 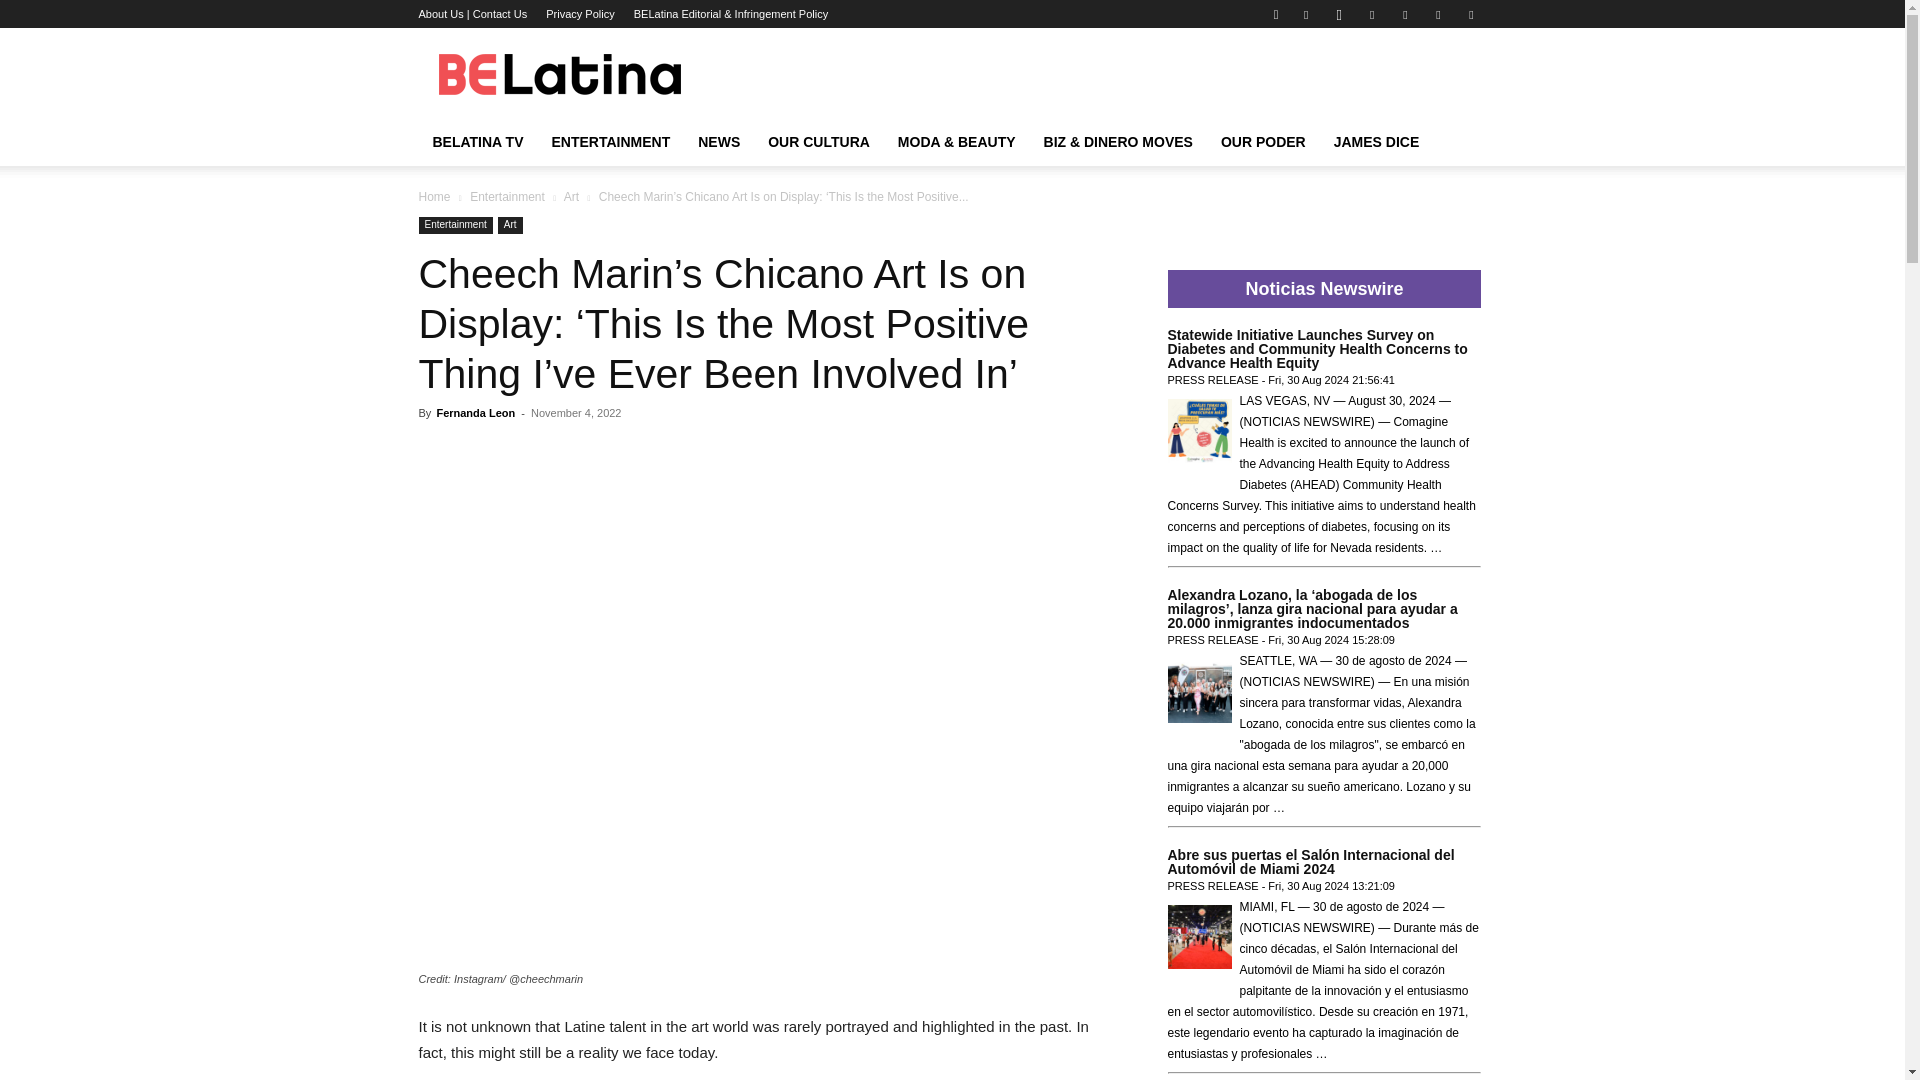 What do you see at coordinates (1338, 14) in the screenshot?
I see `Instagram` at bounding box center [1338, 14].